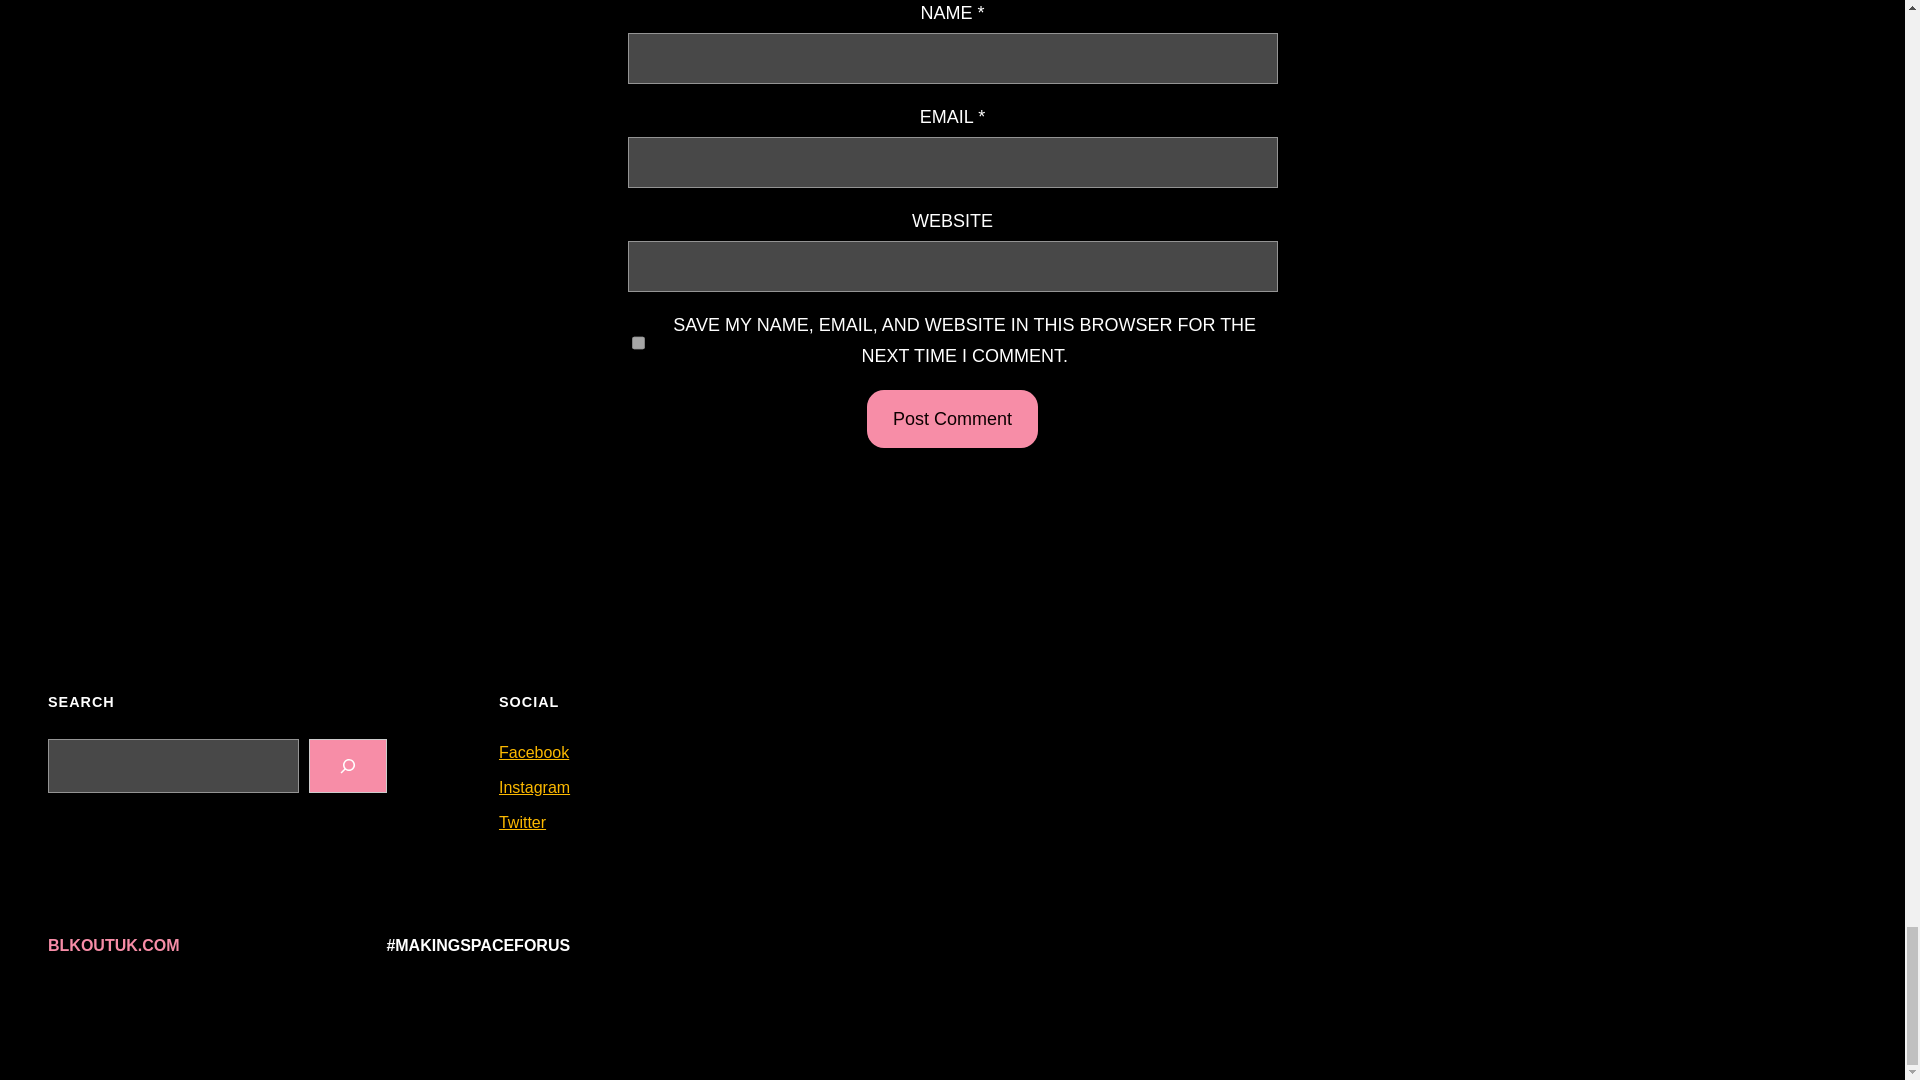 The height and width of the screenshot is (1080, 1920). What do you see at coordinates (534, 786) in the screenshot?
I see `Instagram` at bounding box center [534, 786].